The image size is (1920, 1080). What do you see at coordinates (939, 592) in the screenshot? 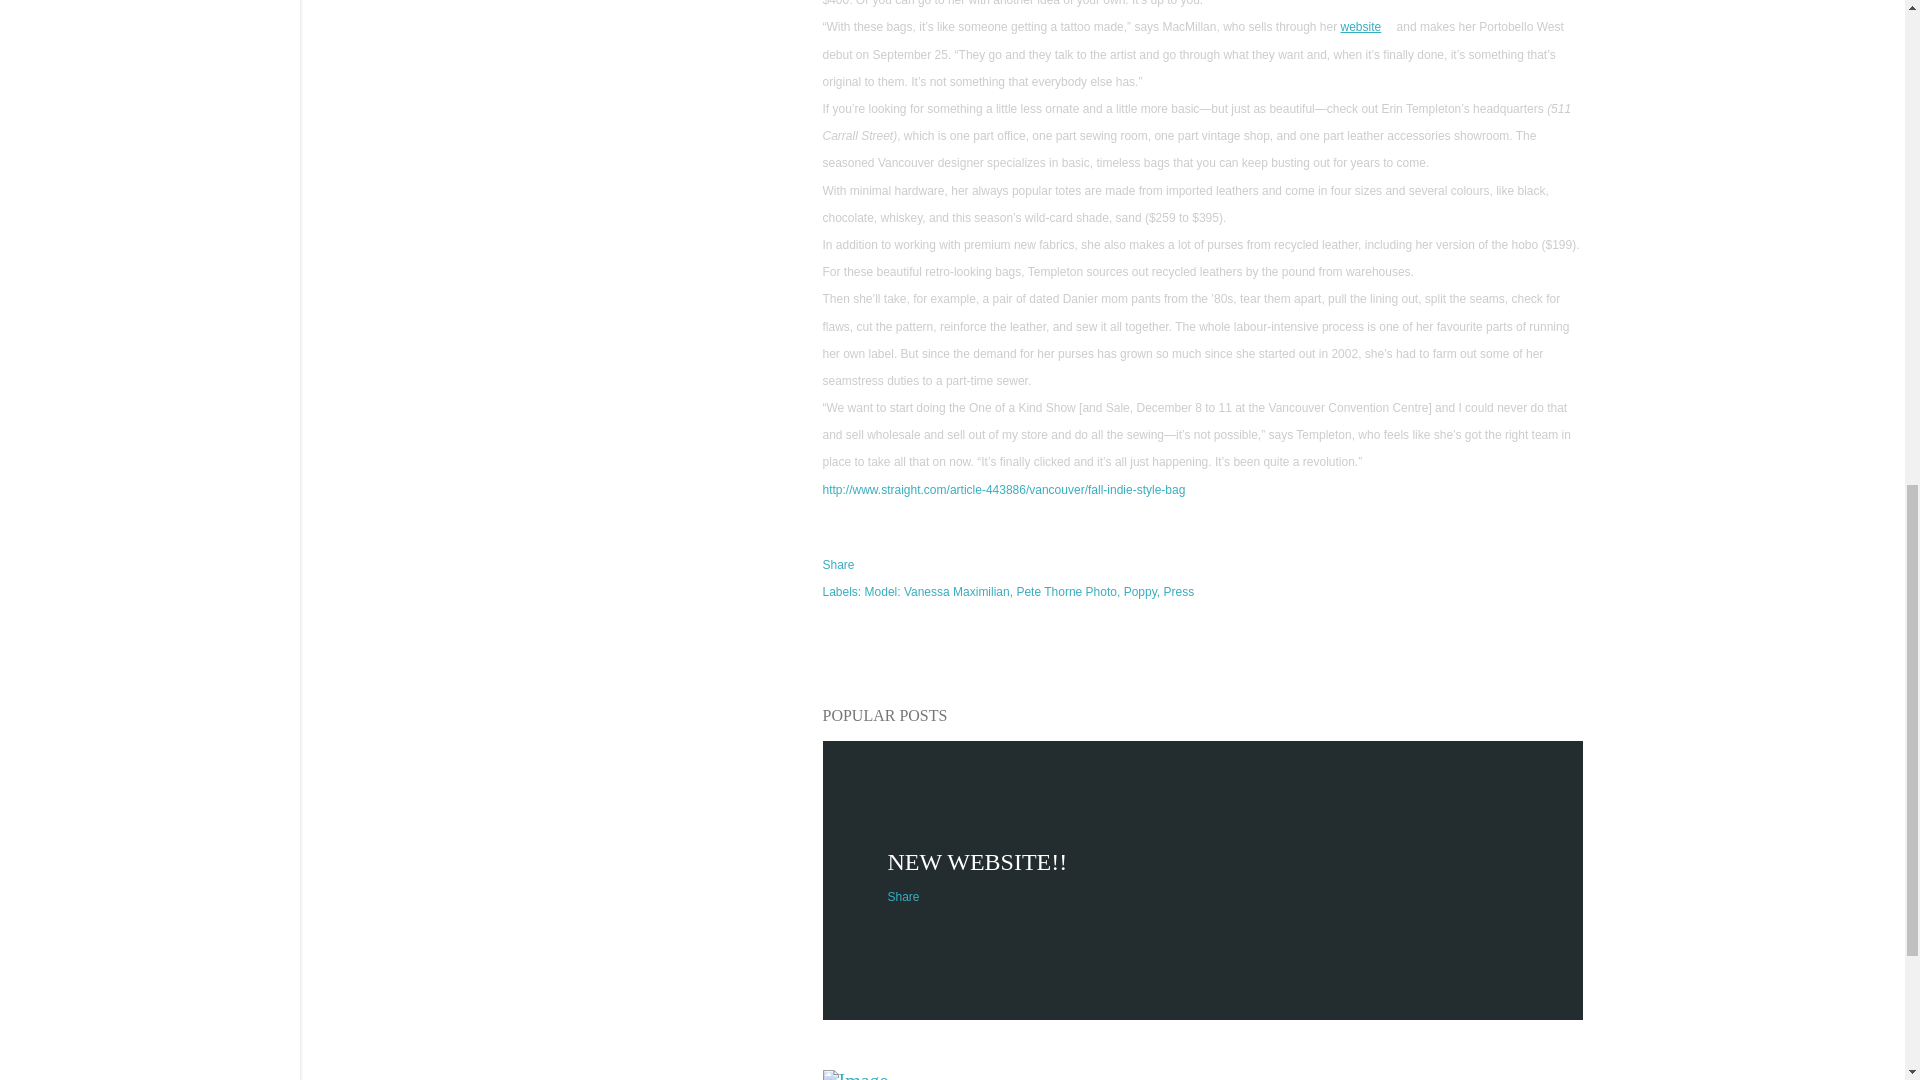
I see `Model: Vanessa Maximilian` at bounding box center [939, 592].